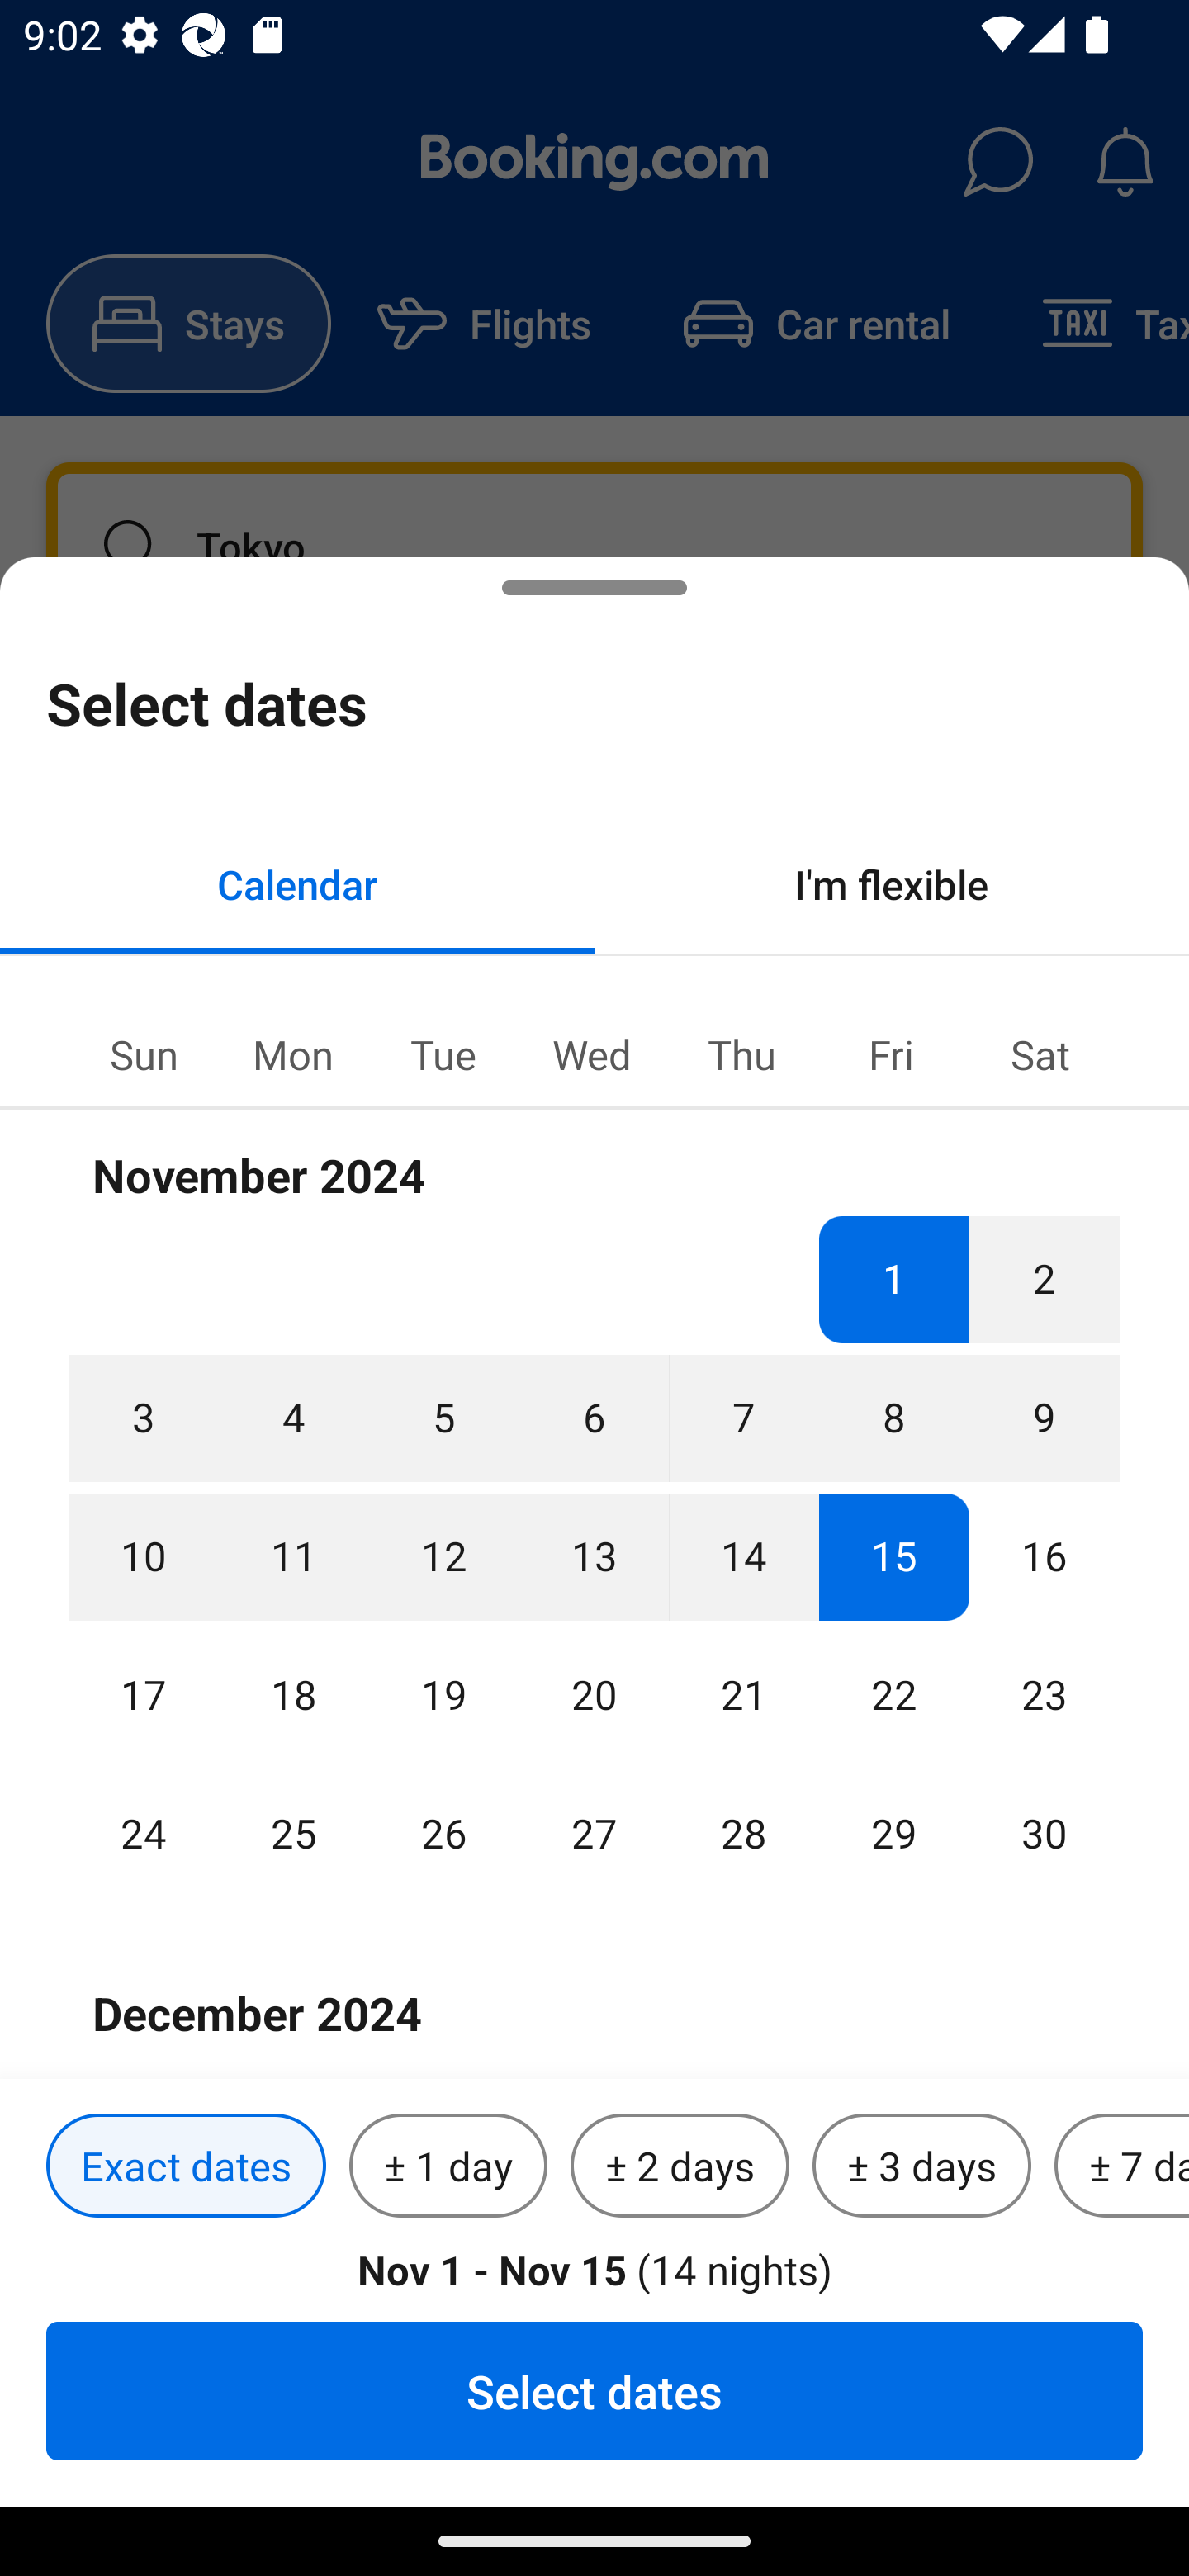 The image size is (1189, 2576). What do you see at coordinates (892, 883) in the screenshot?
I see `I'm flexible` at bounding box center [892, 883].